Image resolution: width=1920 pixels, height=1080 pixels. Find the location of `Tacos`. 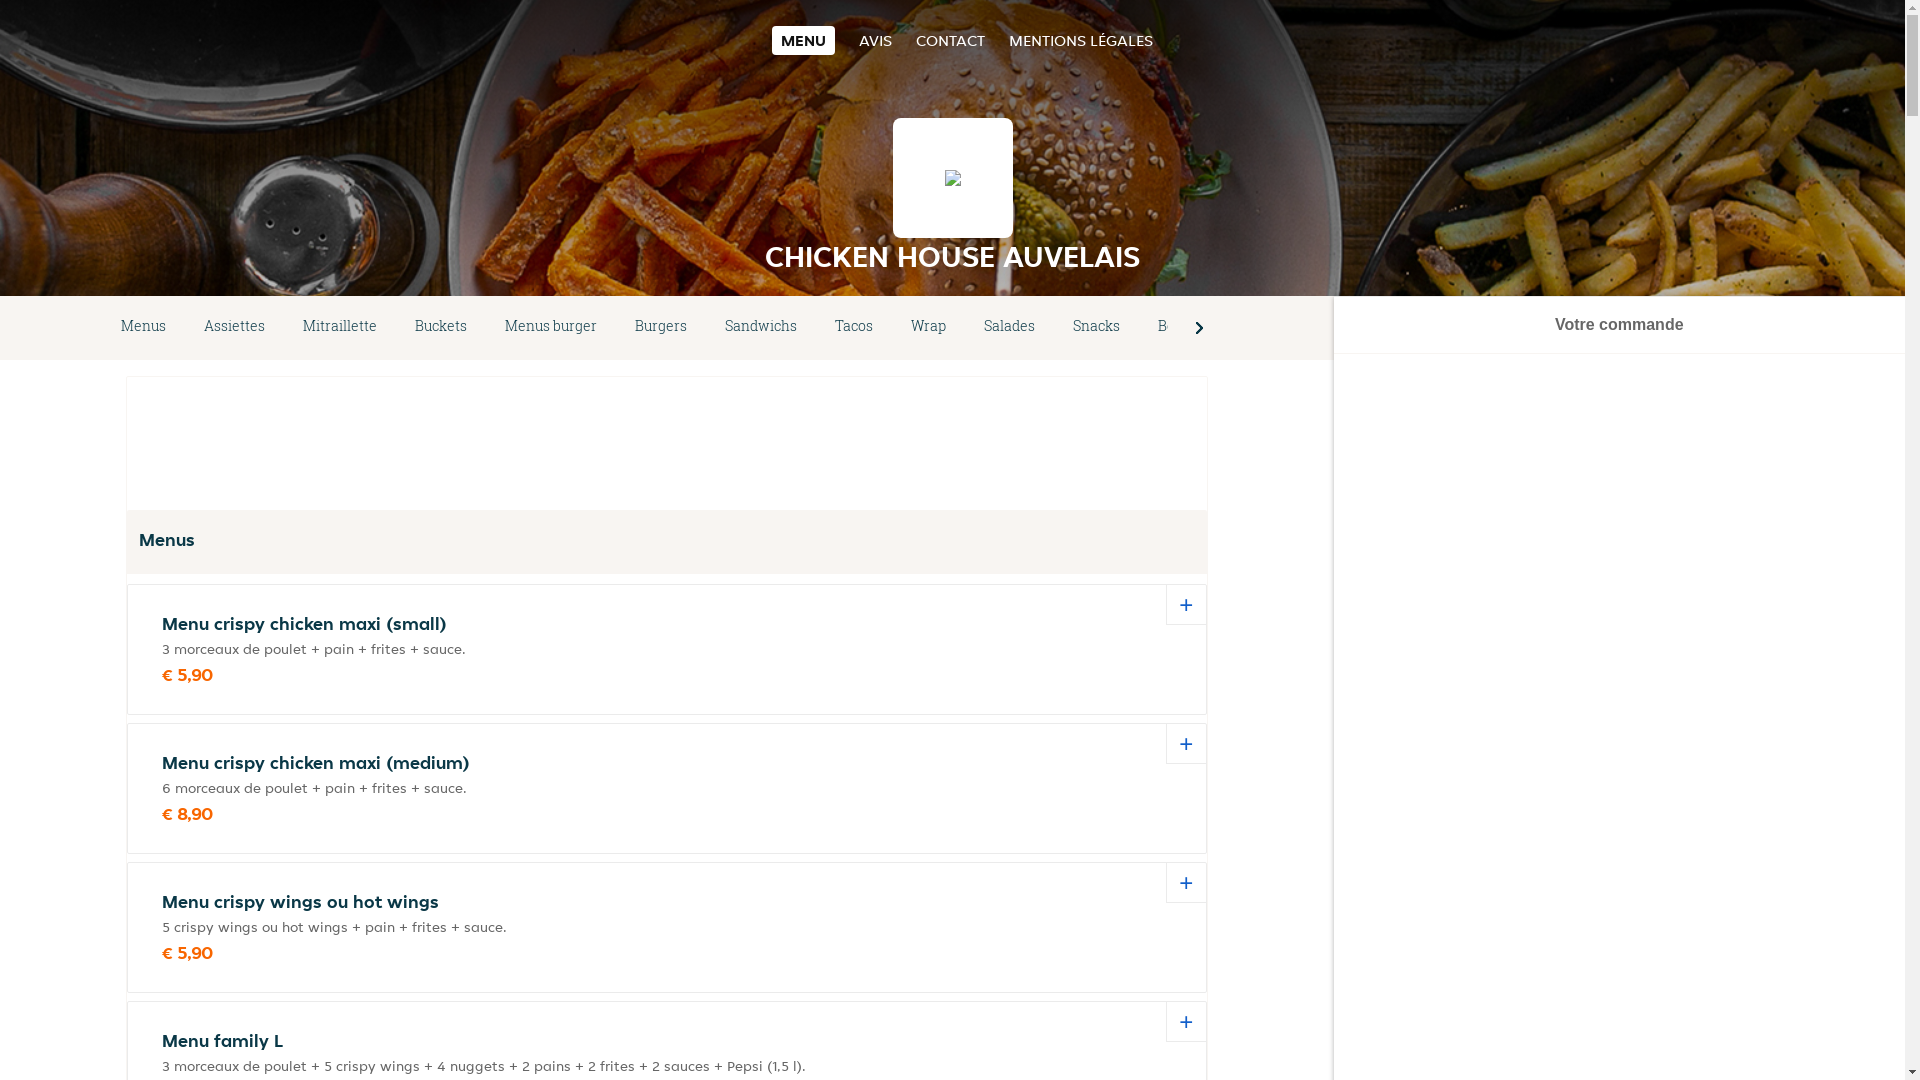

Tacos is located at coordinates (854, 328).